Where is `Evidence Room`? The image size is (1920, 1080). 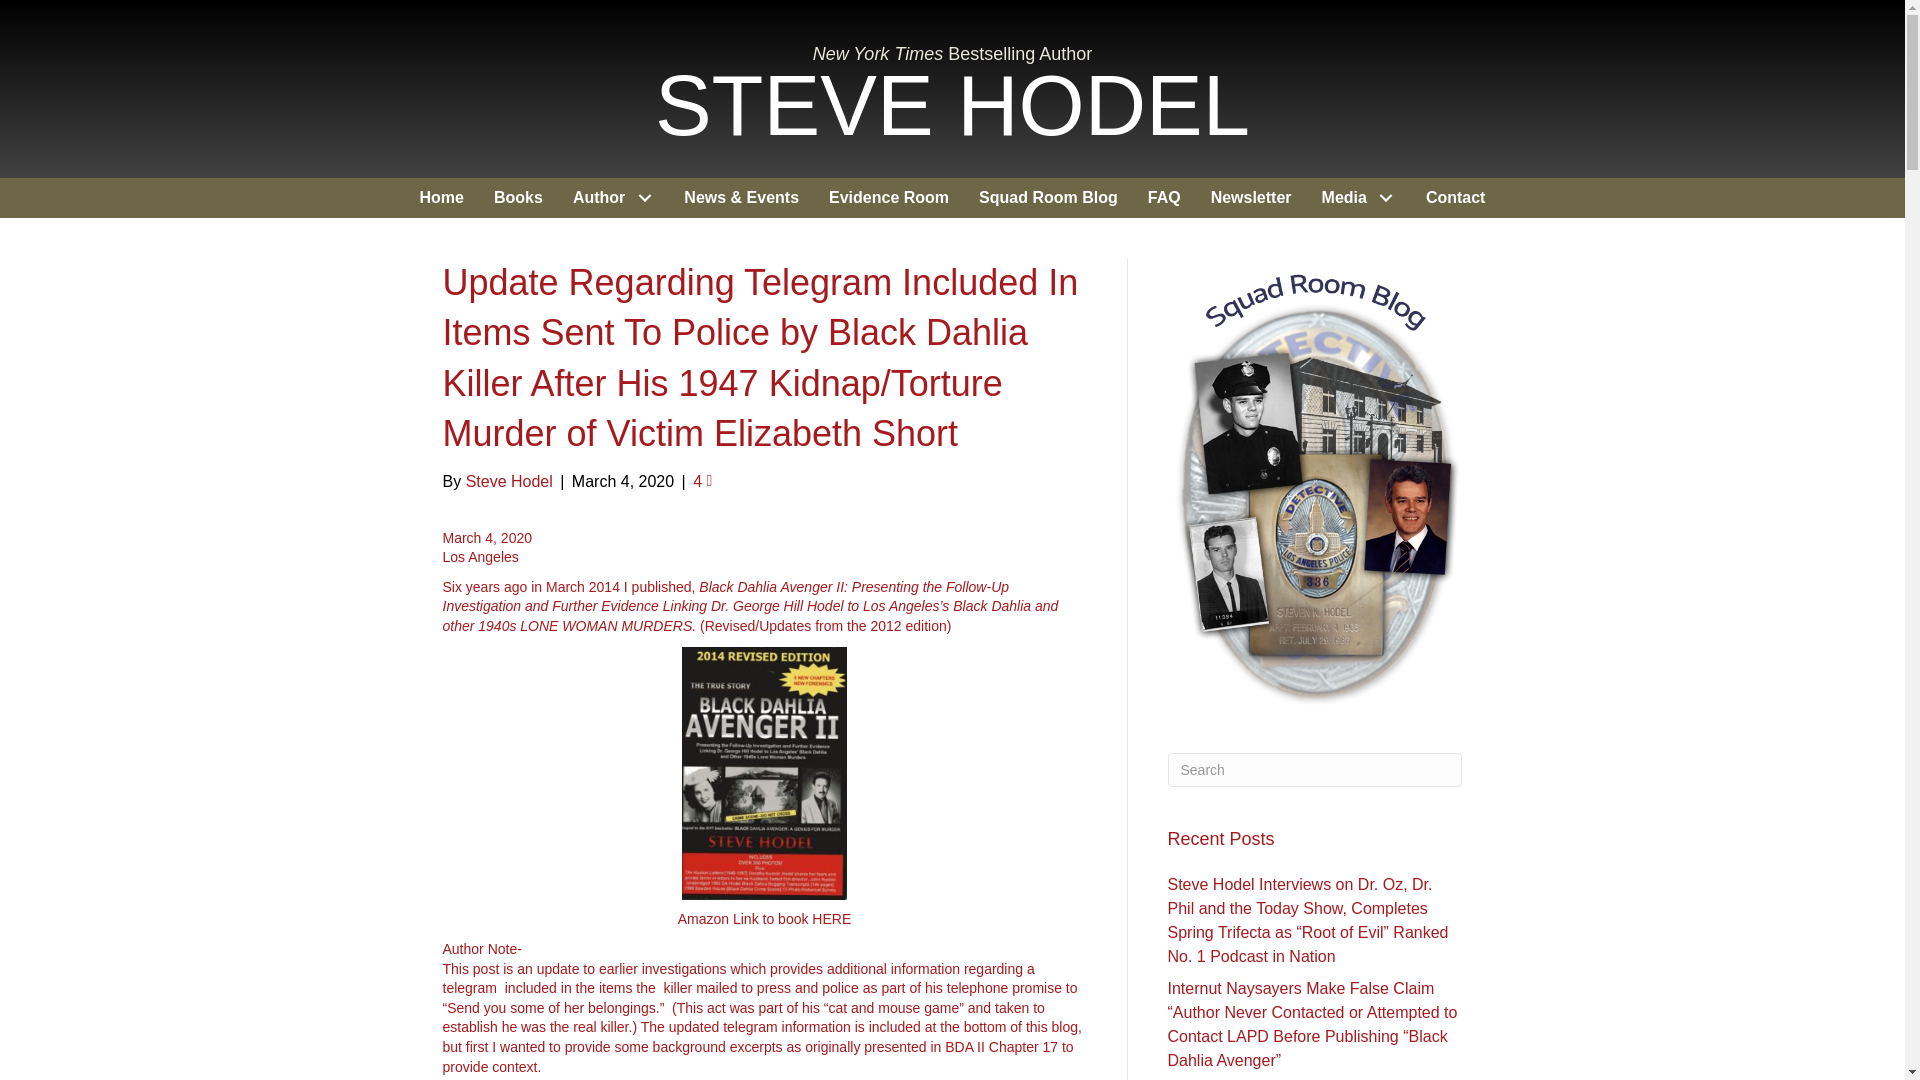
Evidence Room is located at coordinates (888, 198).